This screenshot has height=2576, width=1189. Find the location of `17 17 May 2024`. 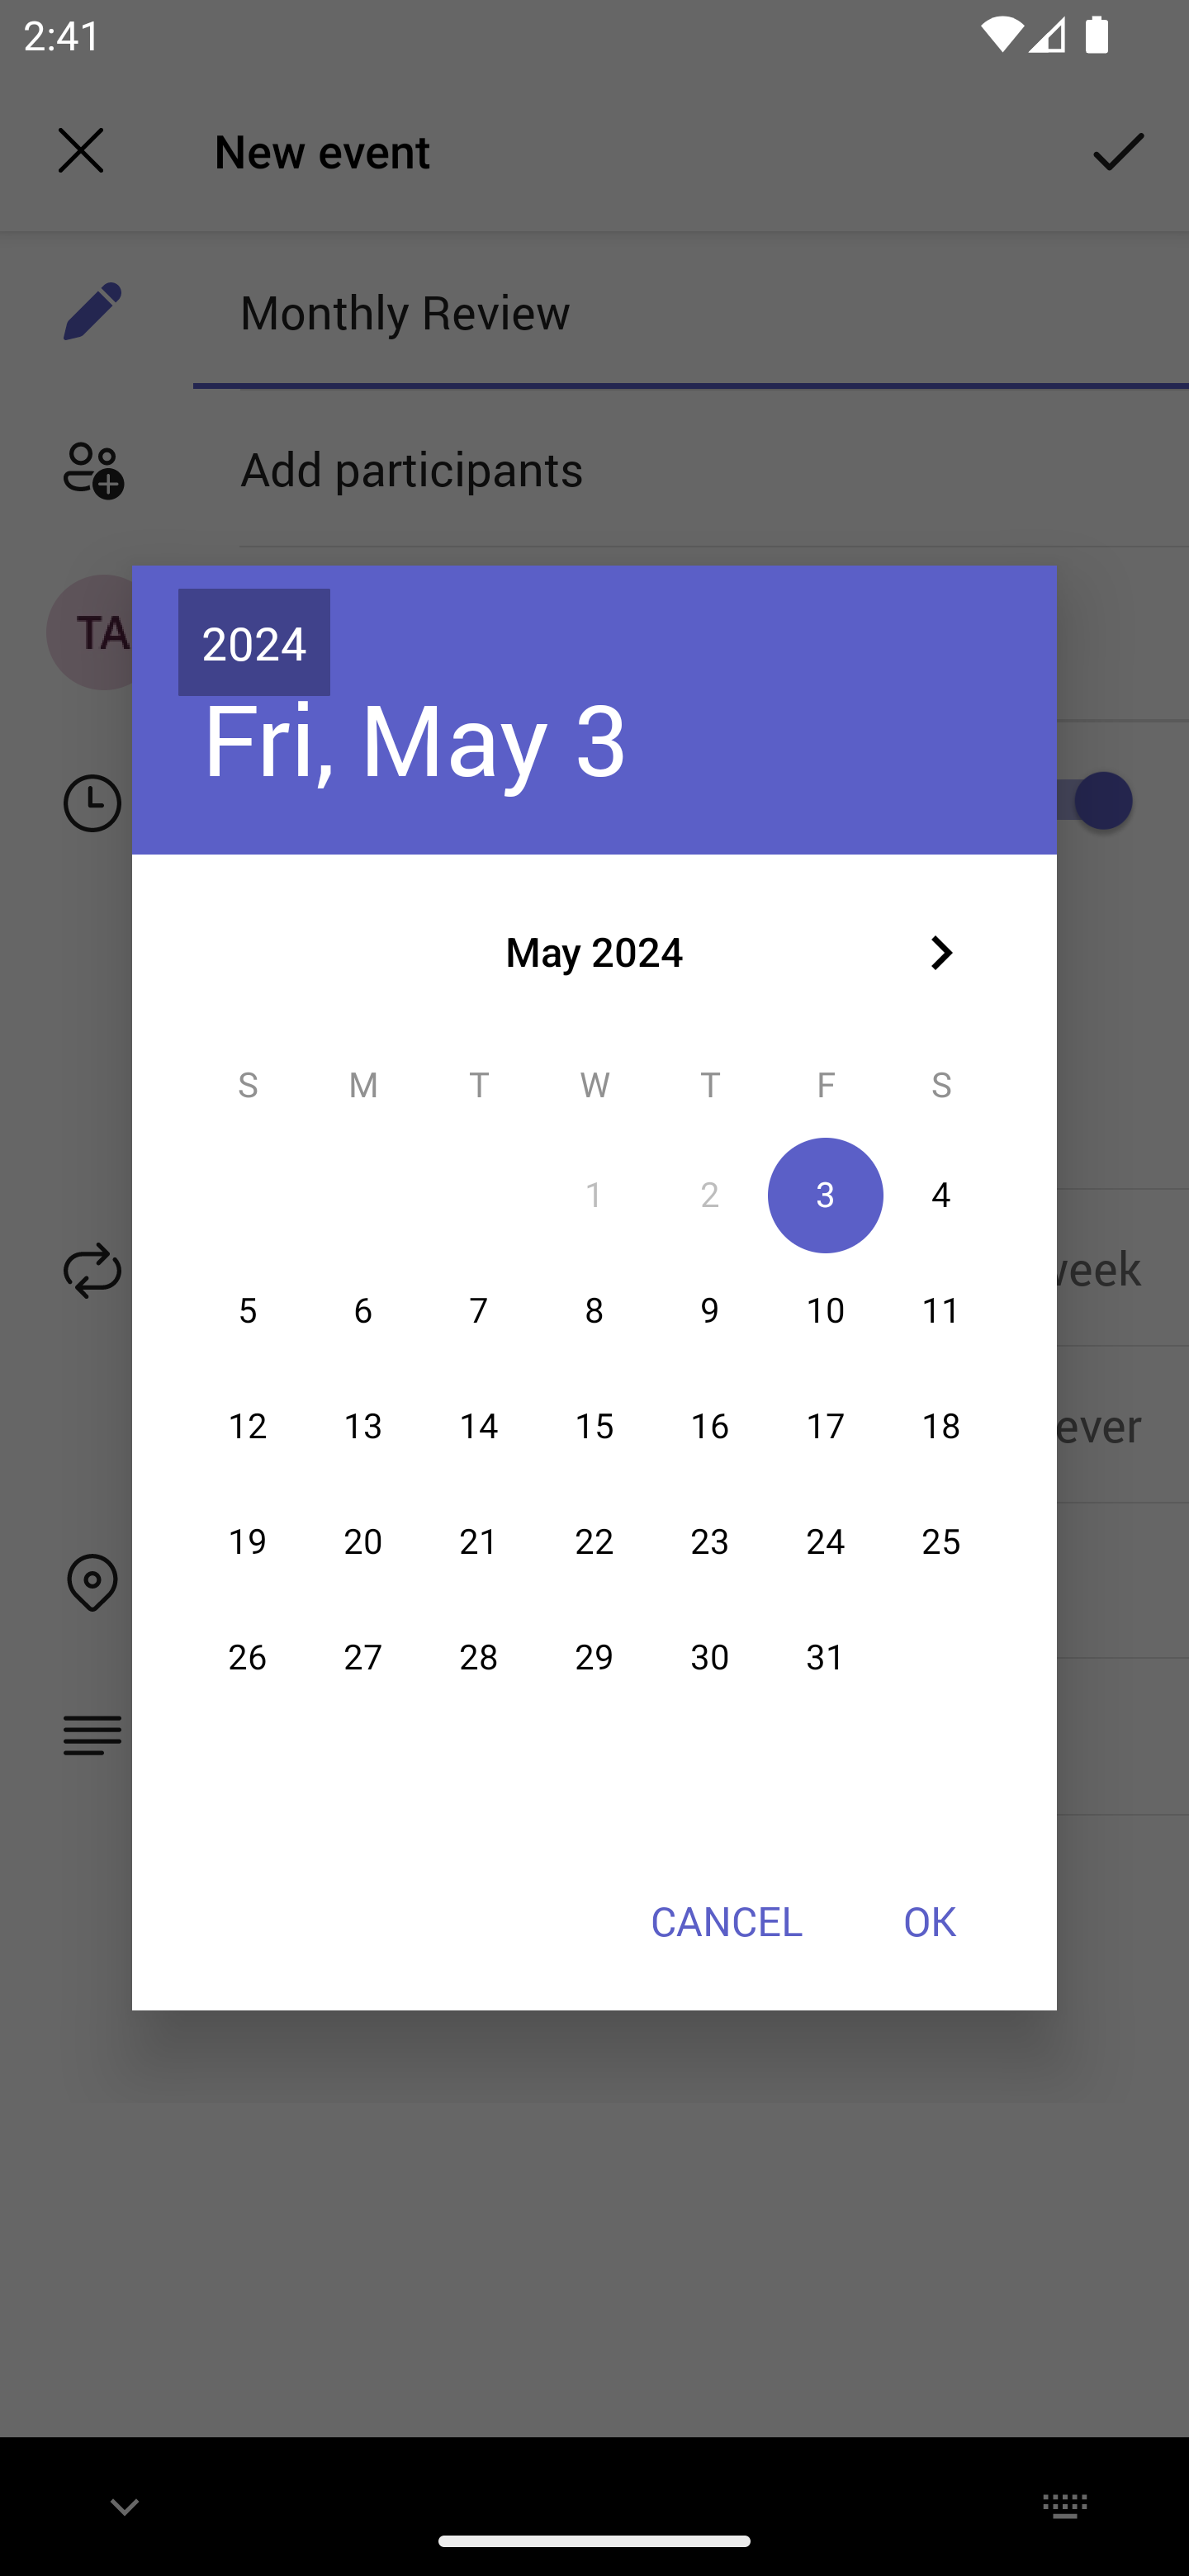

17 17 May 2024 is located at coordinates (826, 1425).